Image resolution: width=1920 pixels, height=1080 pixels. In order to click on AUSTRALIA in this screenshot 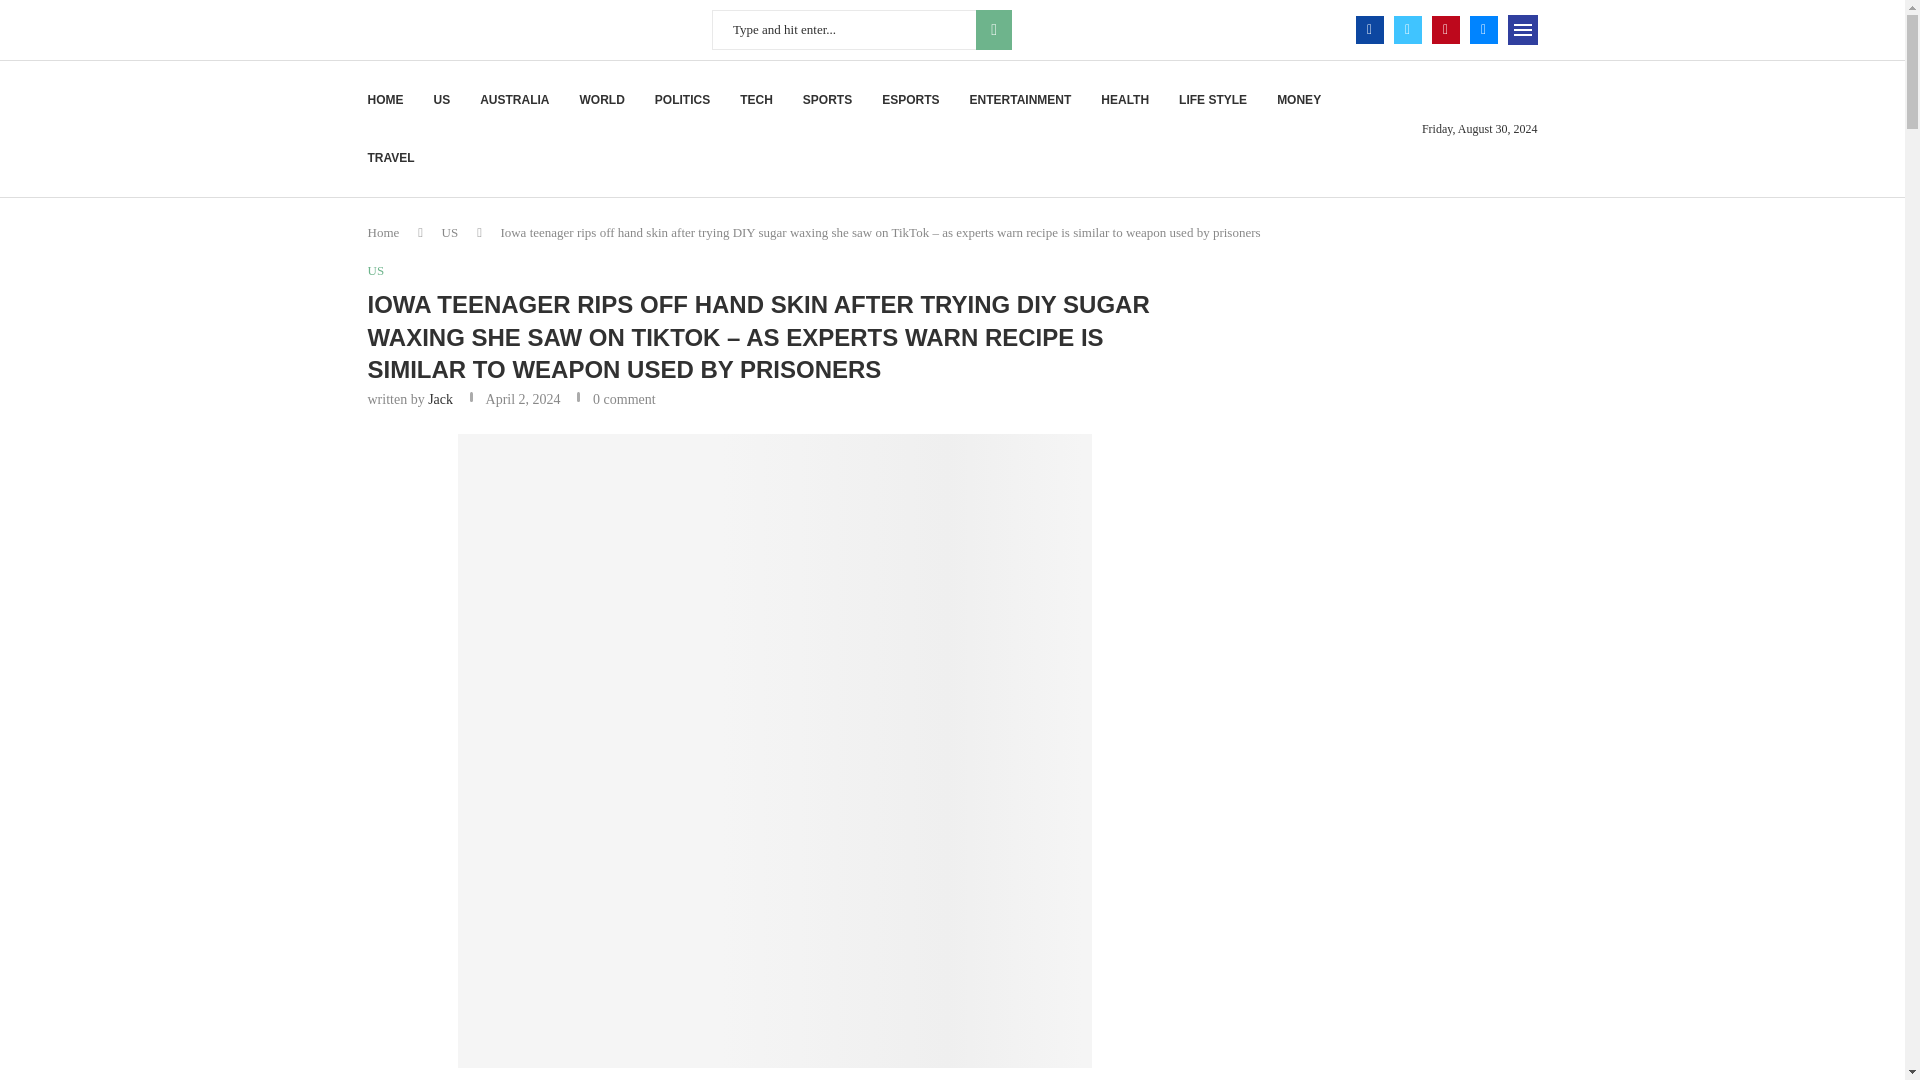, I will do `click(514, 100)`.